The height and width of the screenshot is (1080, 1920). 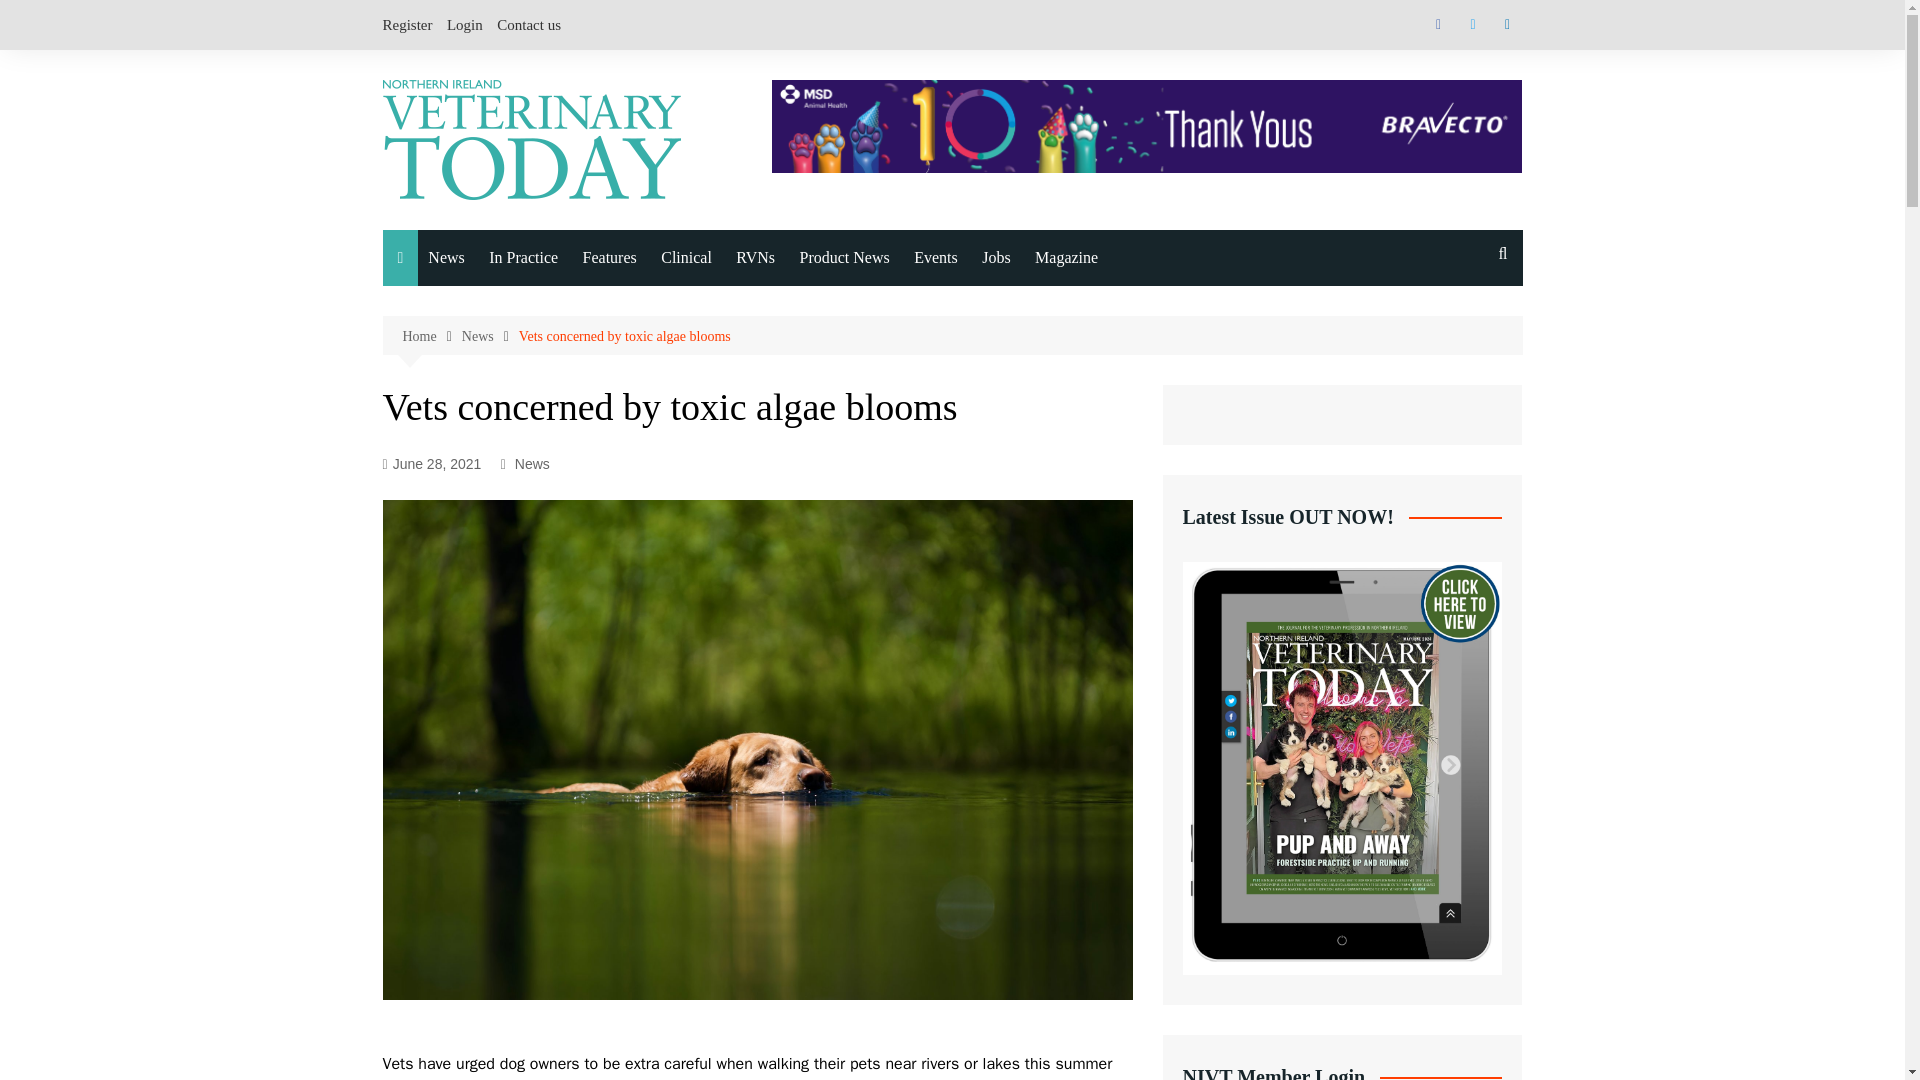 I want to click on Marketing Opportunities, so click(x=1134, y=606).